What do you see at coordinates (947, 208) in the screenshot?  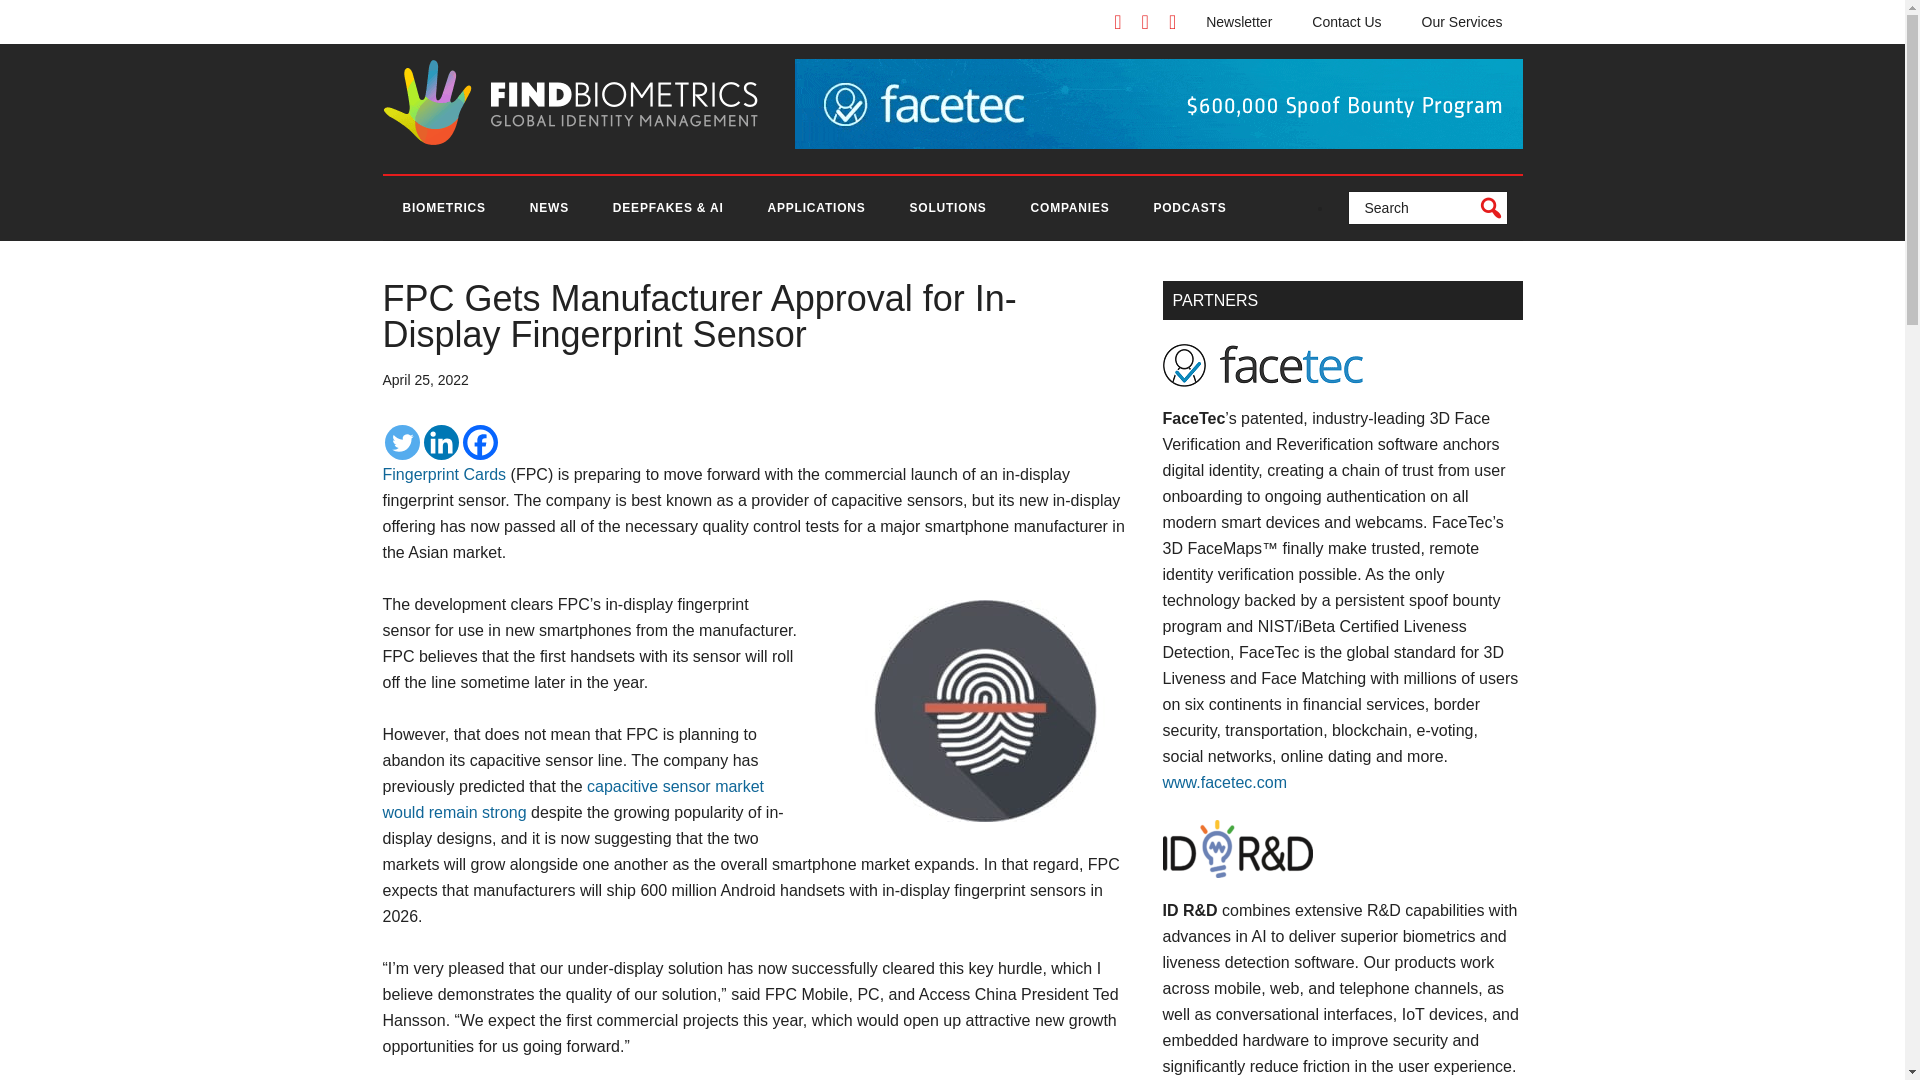 I see `SOLUTIONS` at bounding box center [947, 208].